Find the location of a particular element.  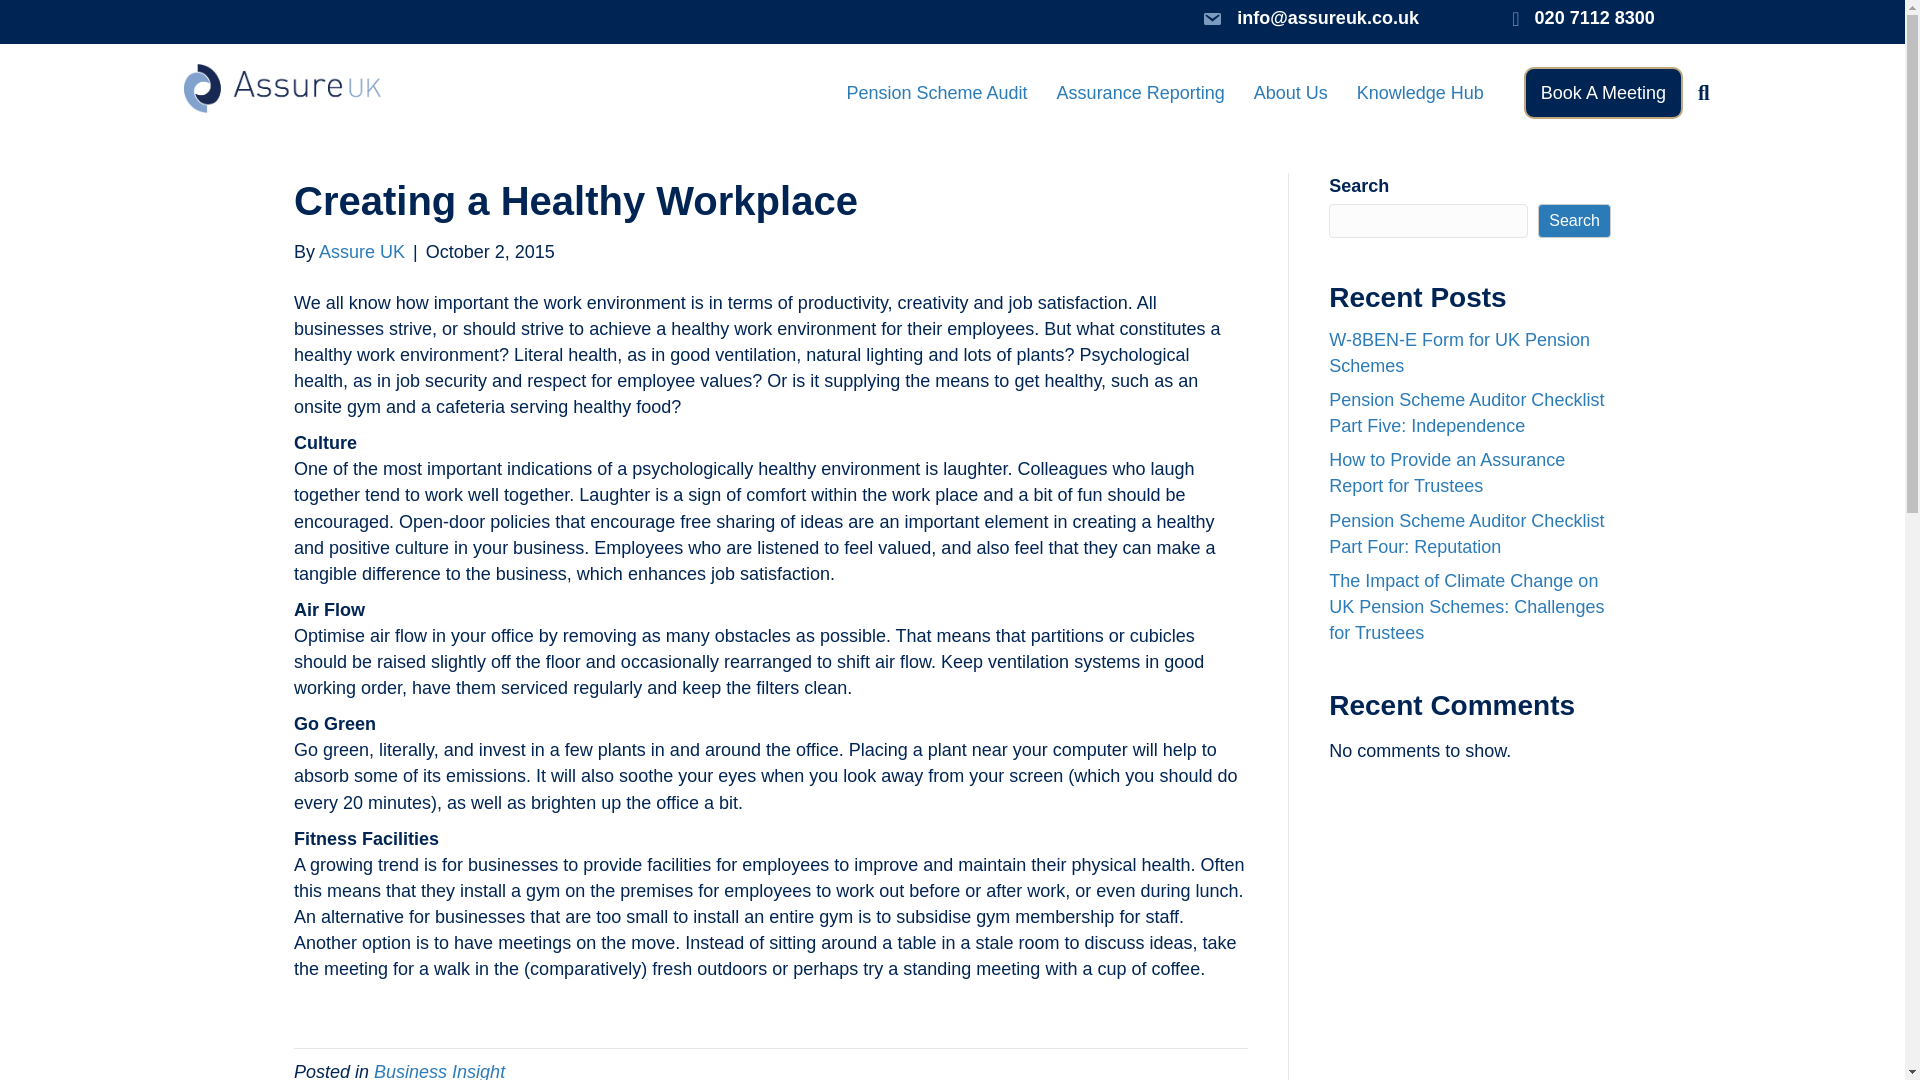

How to Provide an Assurance Report for Trustees is located at coordinates (1446, 472).